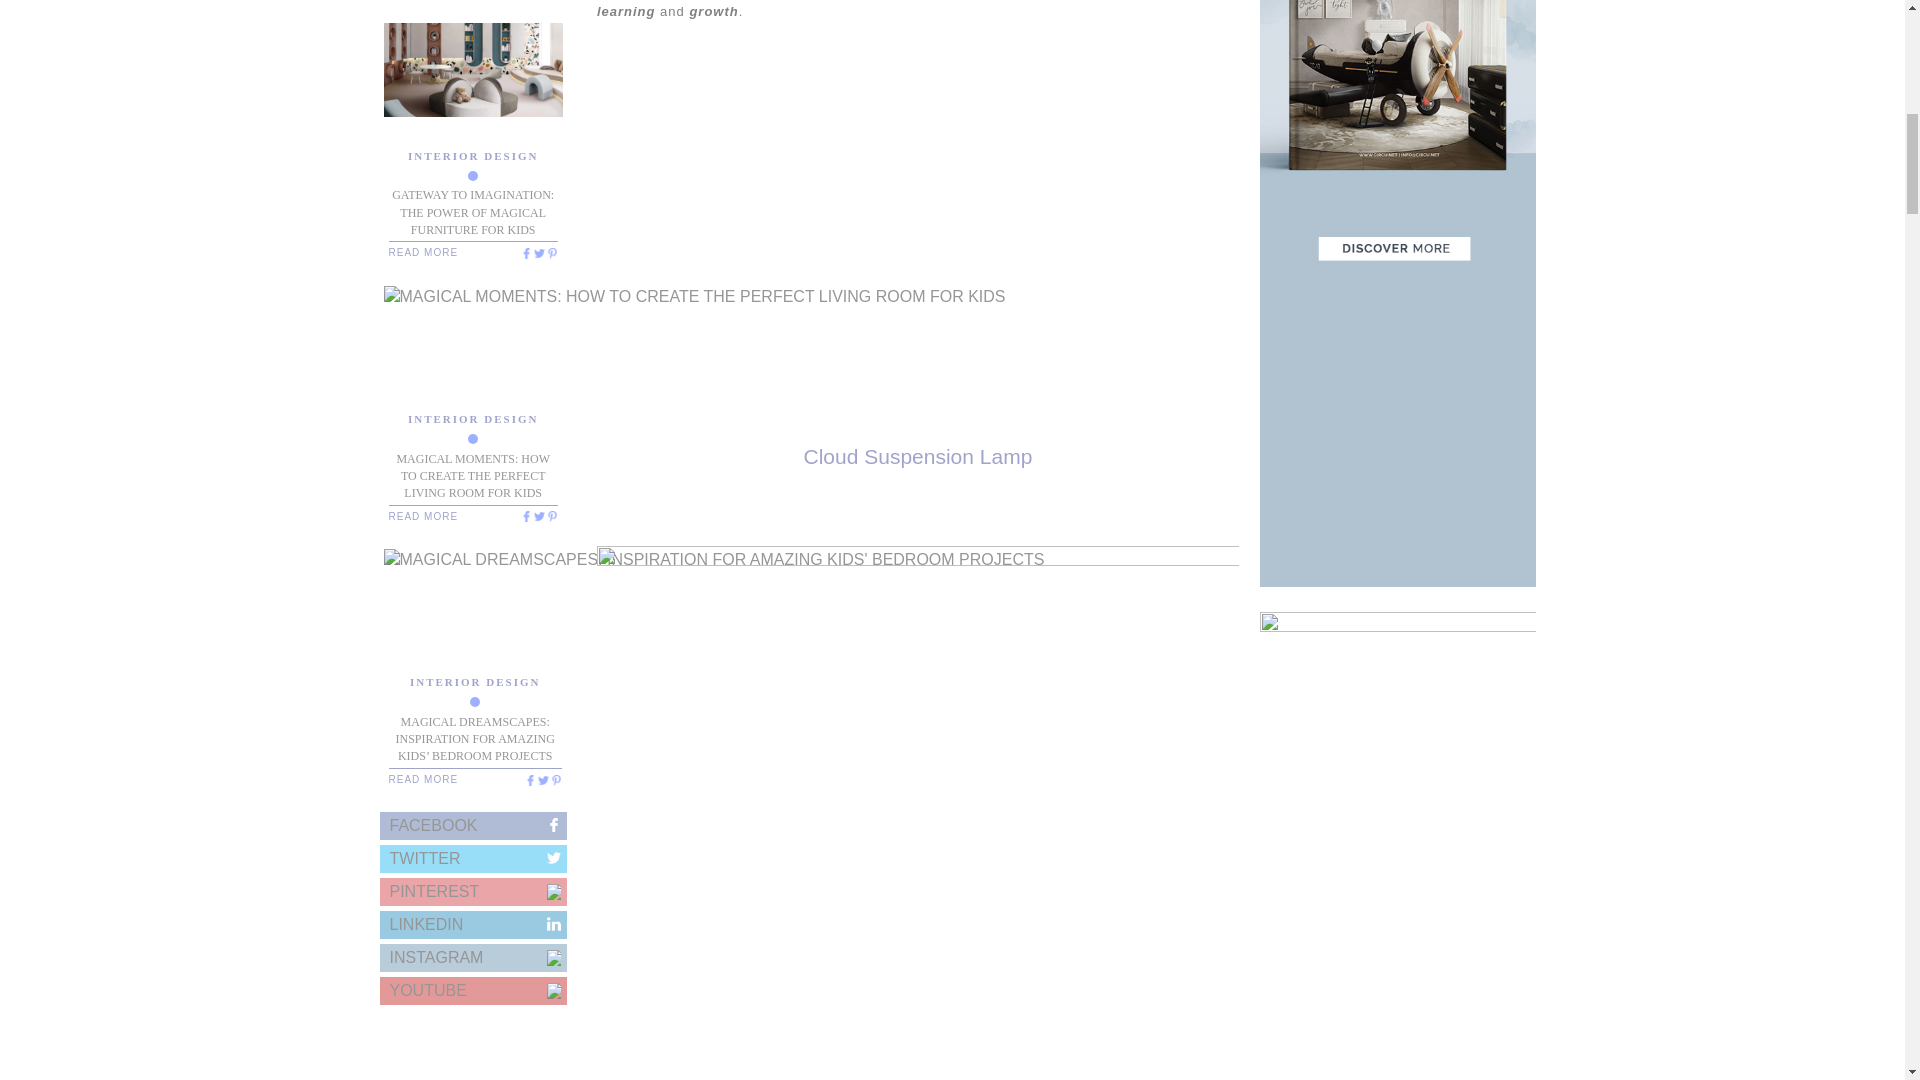  I want to click on circudesign, so click(524, 253).